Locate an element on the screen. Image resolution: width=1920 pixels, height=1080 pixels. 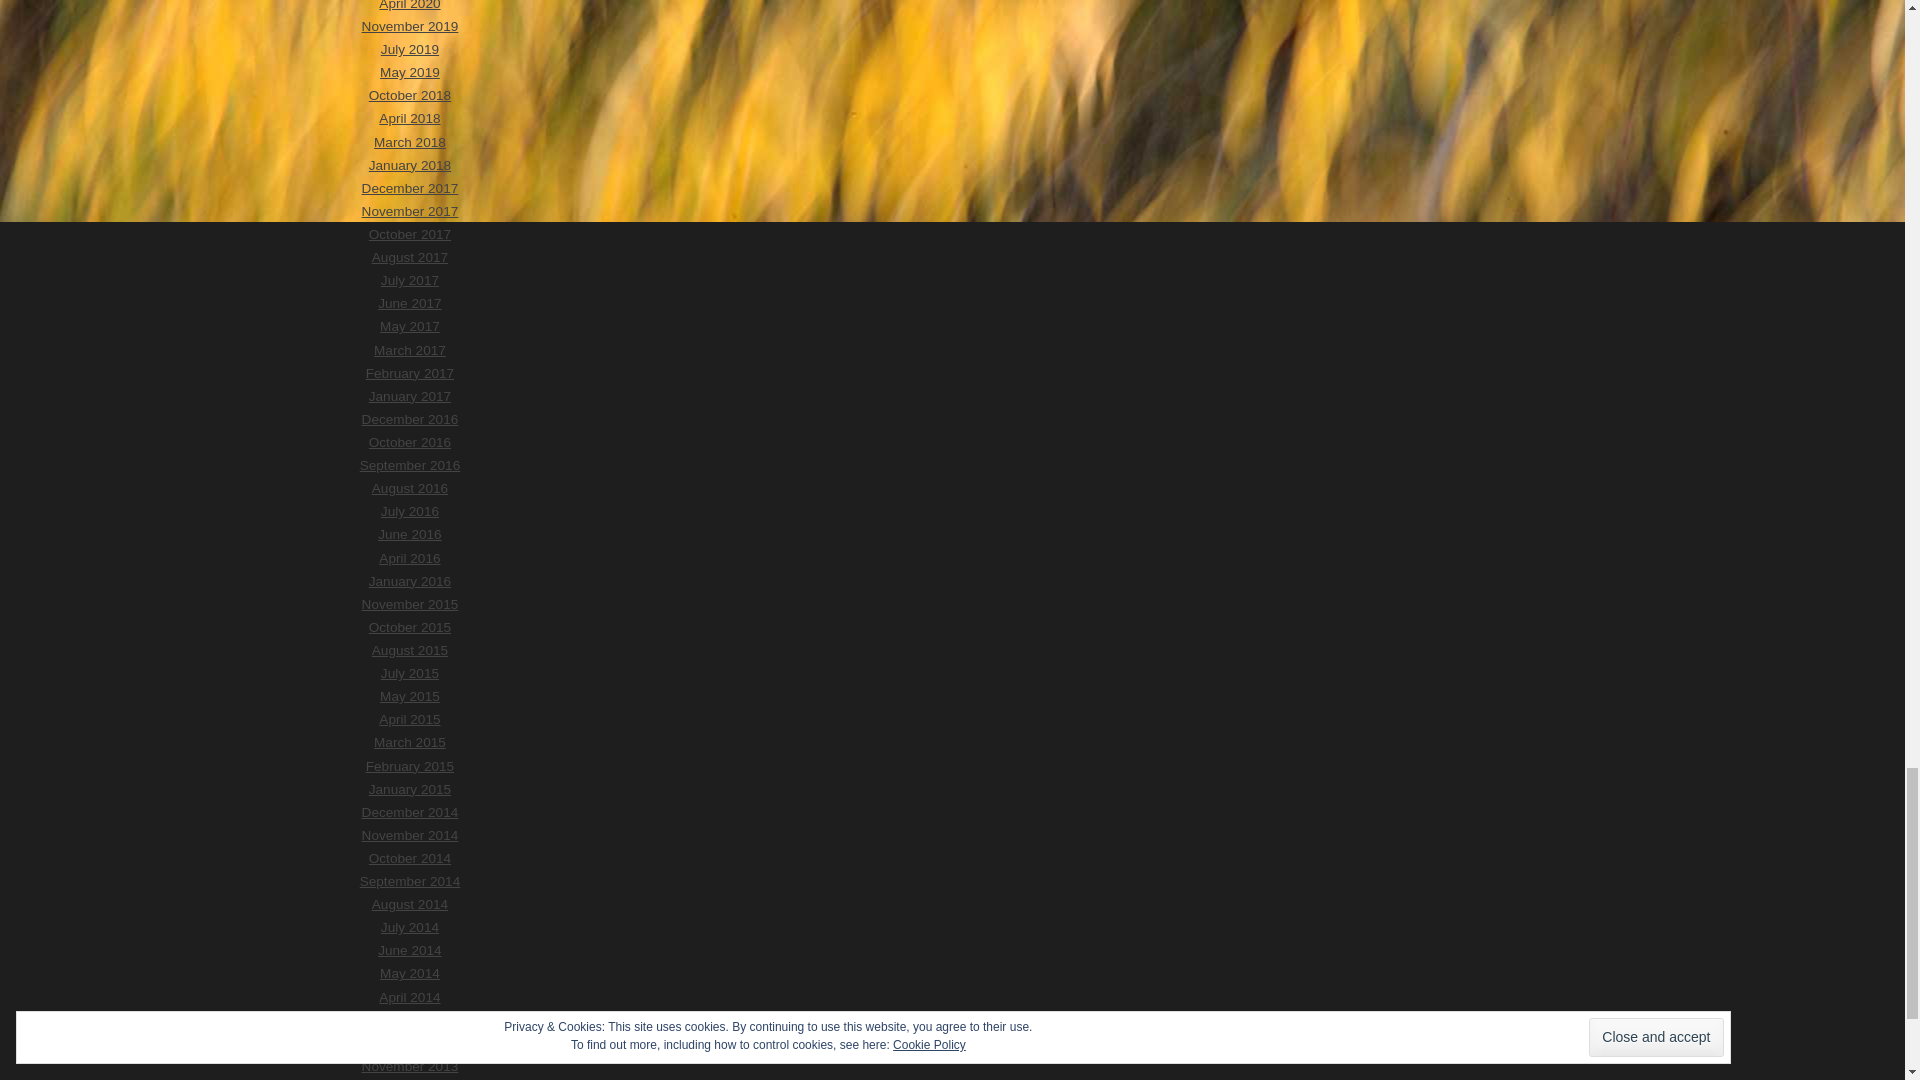
May 2019 is located at coordinates (410, 72).